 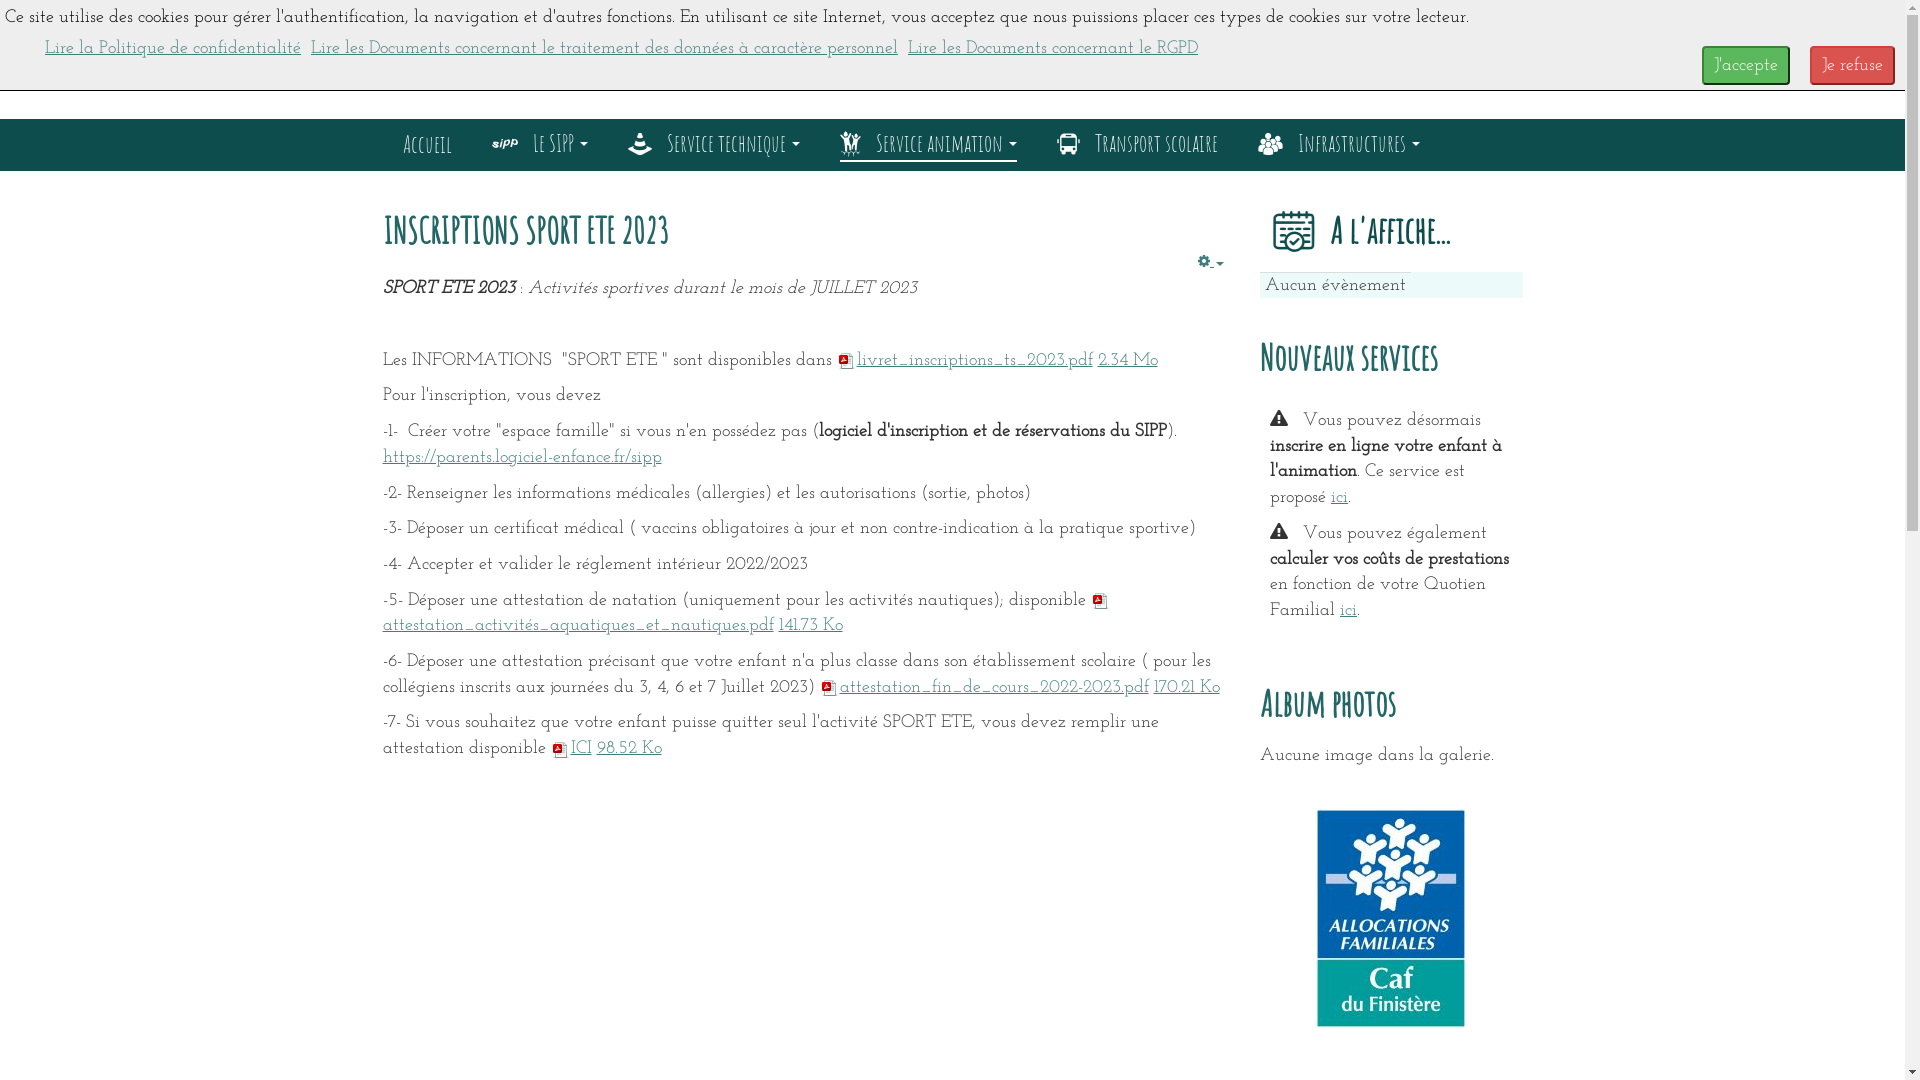 What do you see at coordinates (1852, 66) in the screenshot?
I see `Je refuse` at bounding box center [1852, 66].